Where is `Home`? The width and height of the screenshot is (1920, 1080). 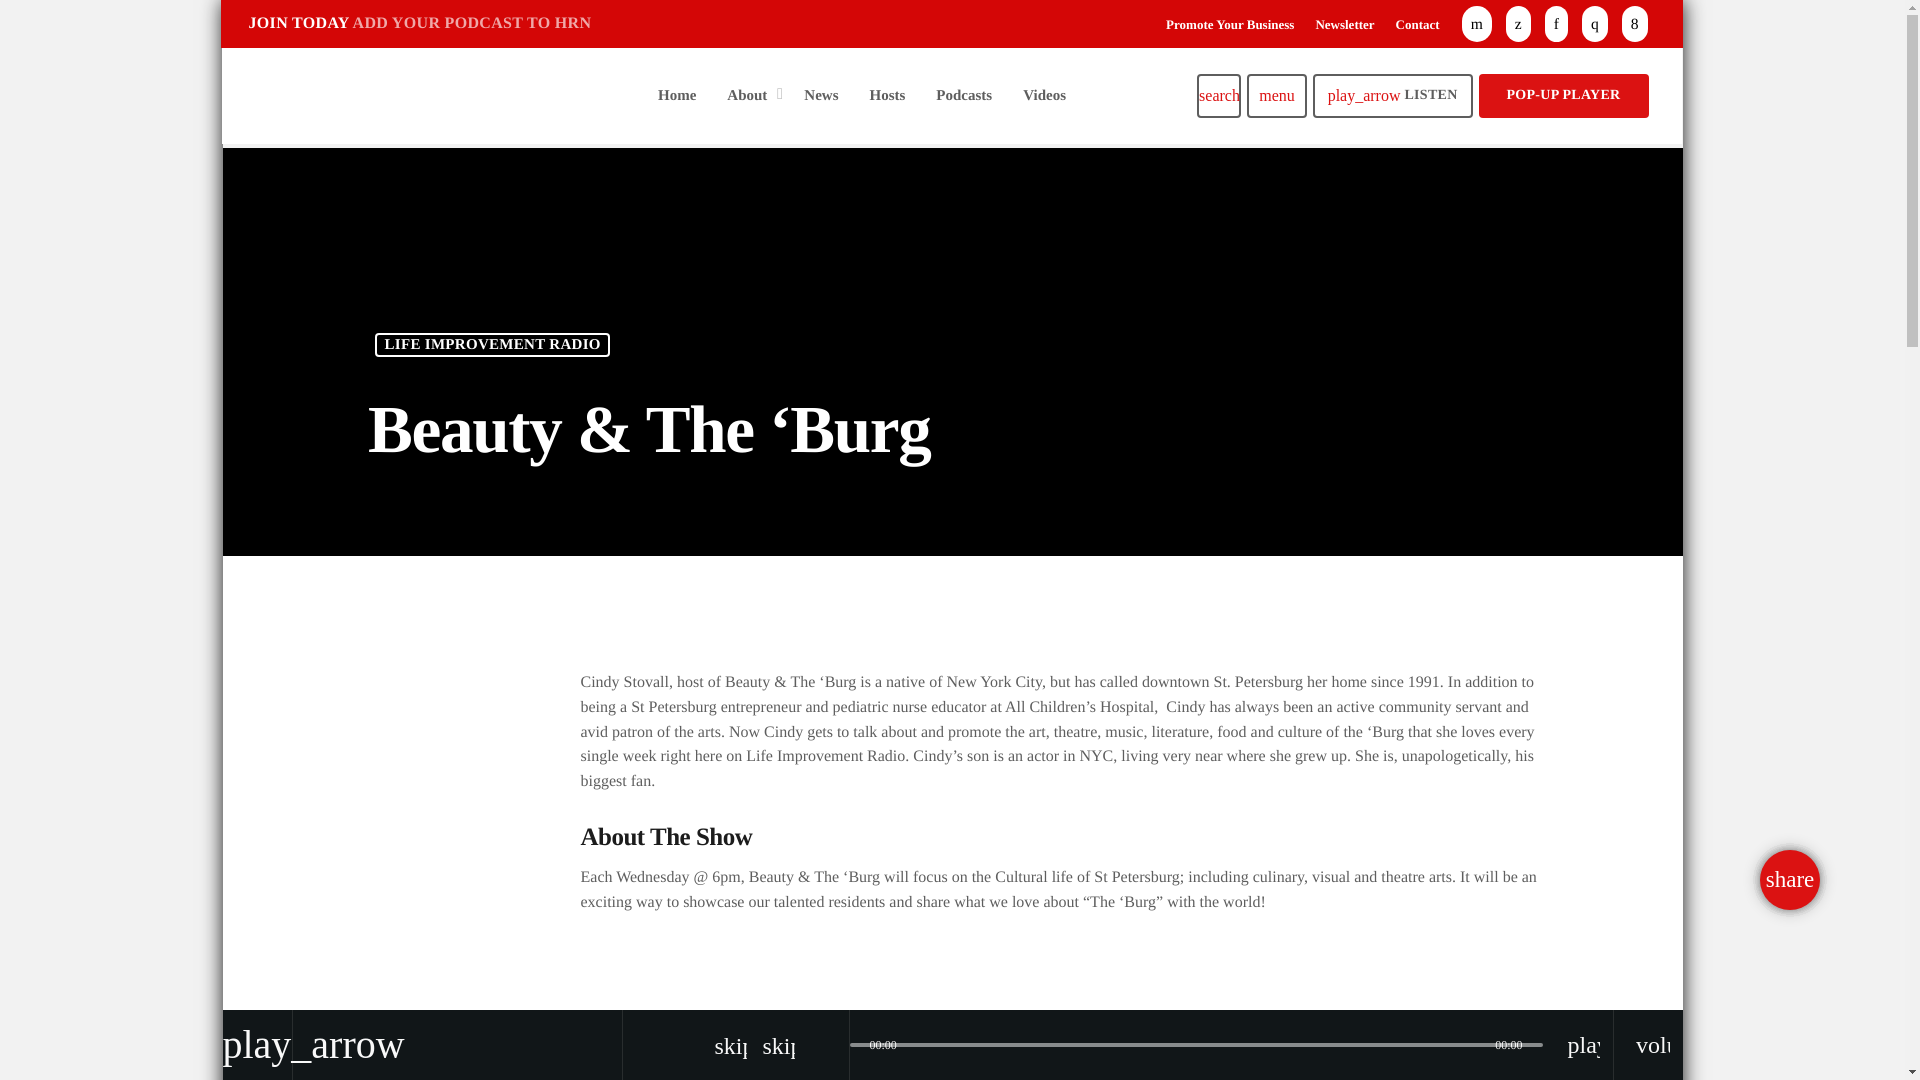
Home is located at coordinates (676, 95).